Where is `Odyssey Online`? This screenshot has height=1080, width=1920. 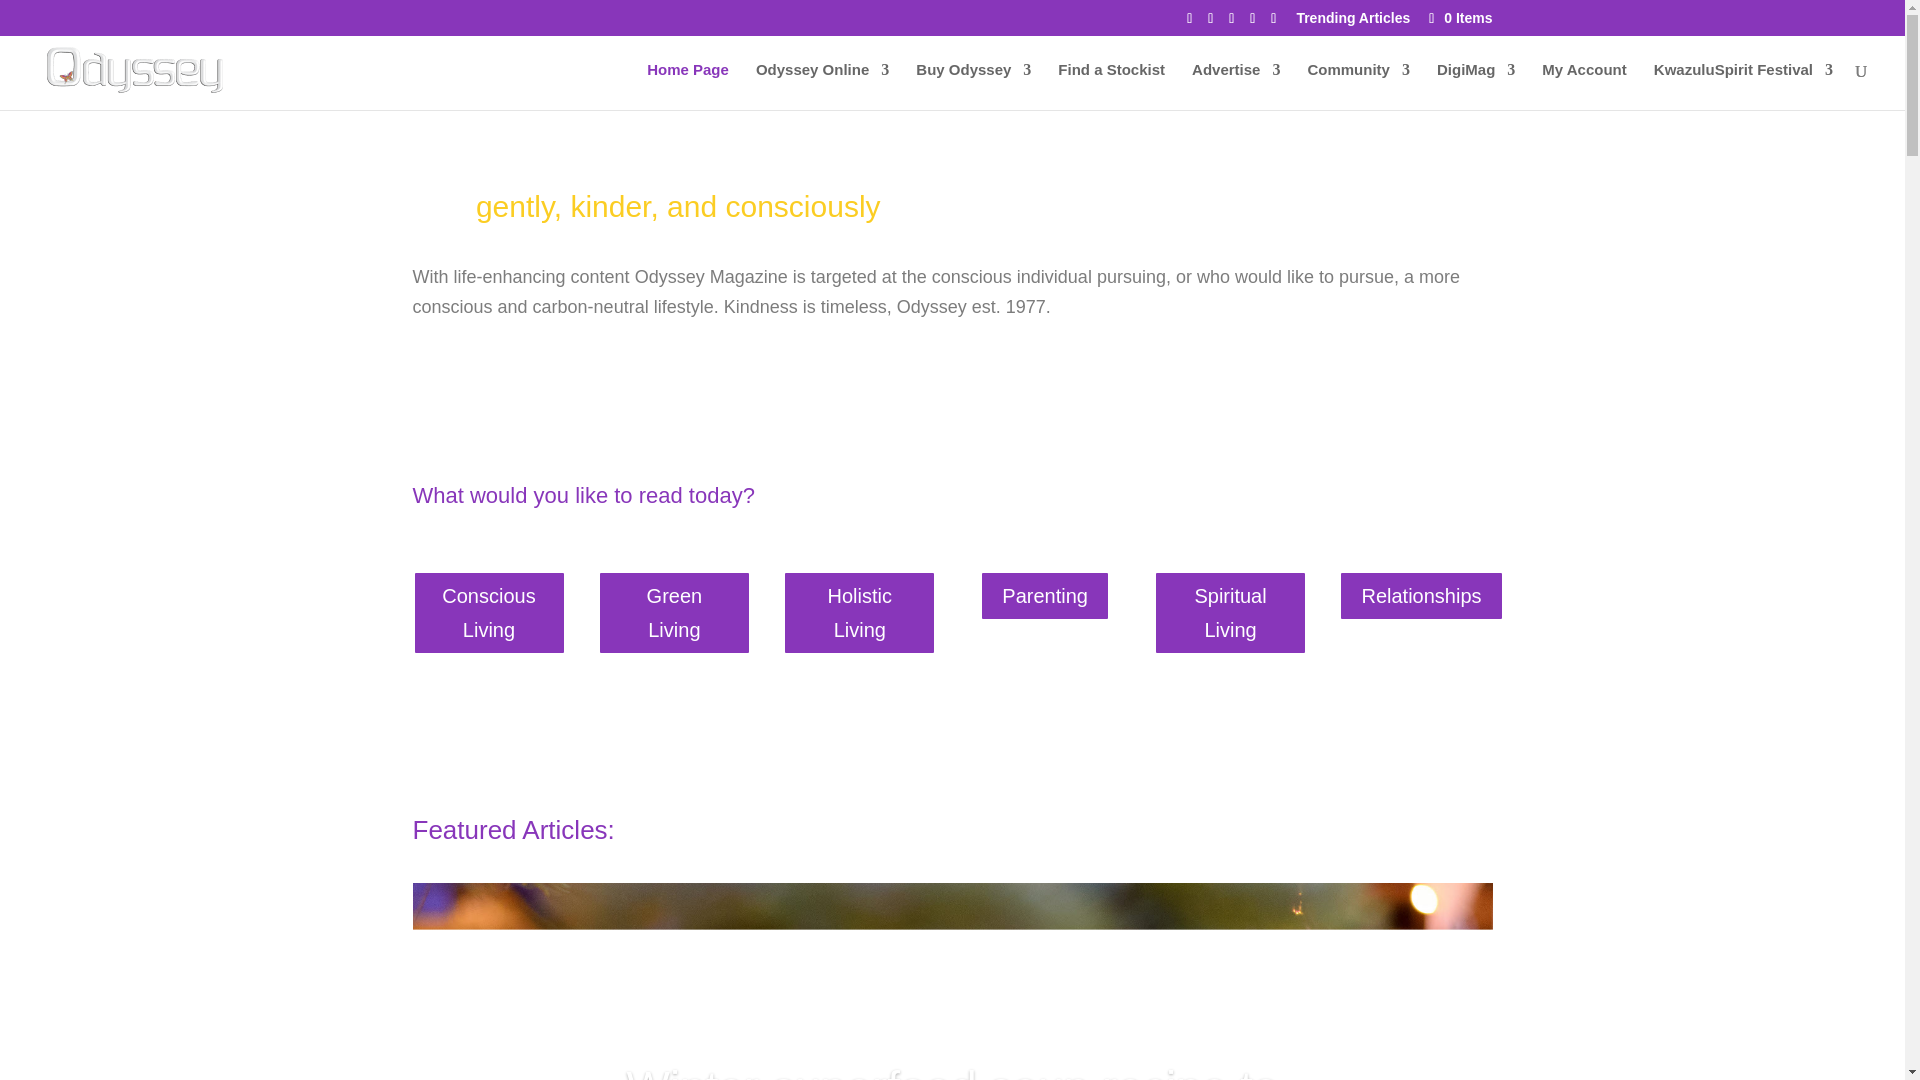 Odyssey Online is located at coordinates (822, 86).